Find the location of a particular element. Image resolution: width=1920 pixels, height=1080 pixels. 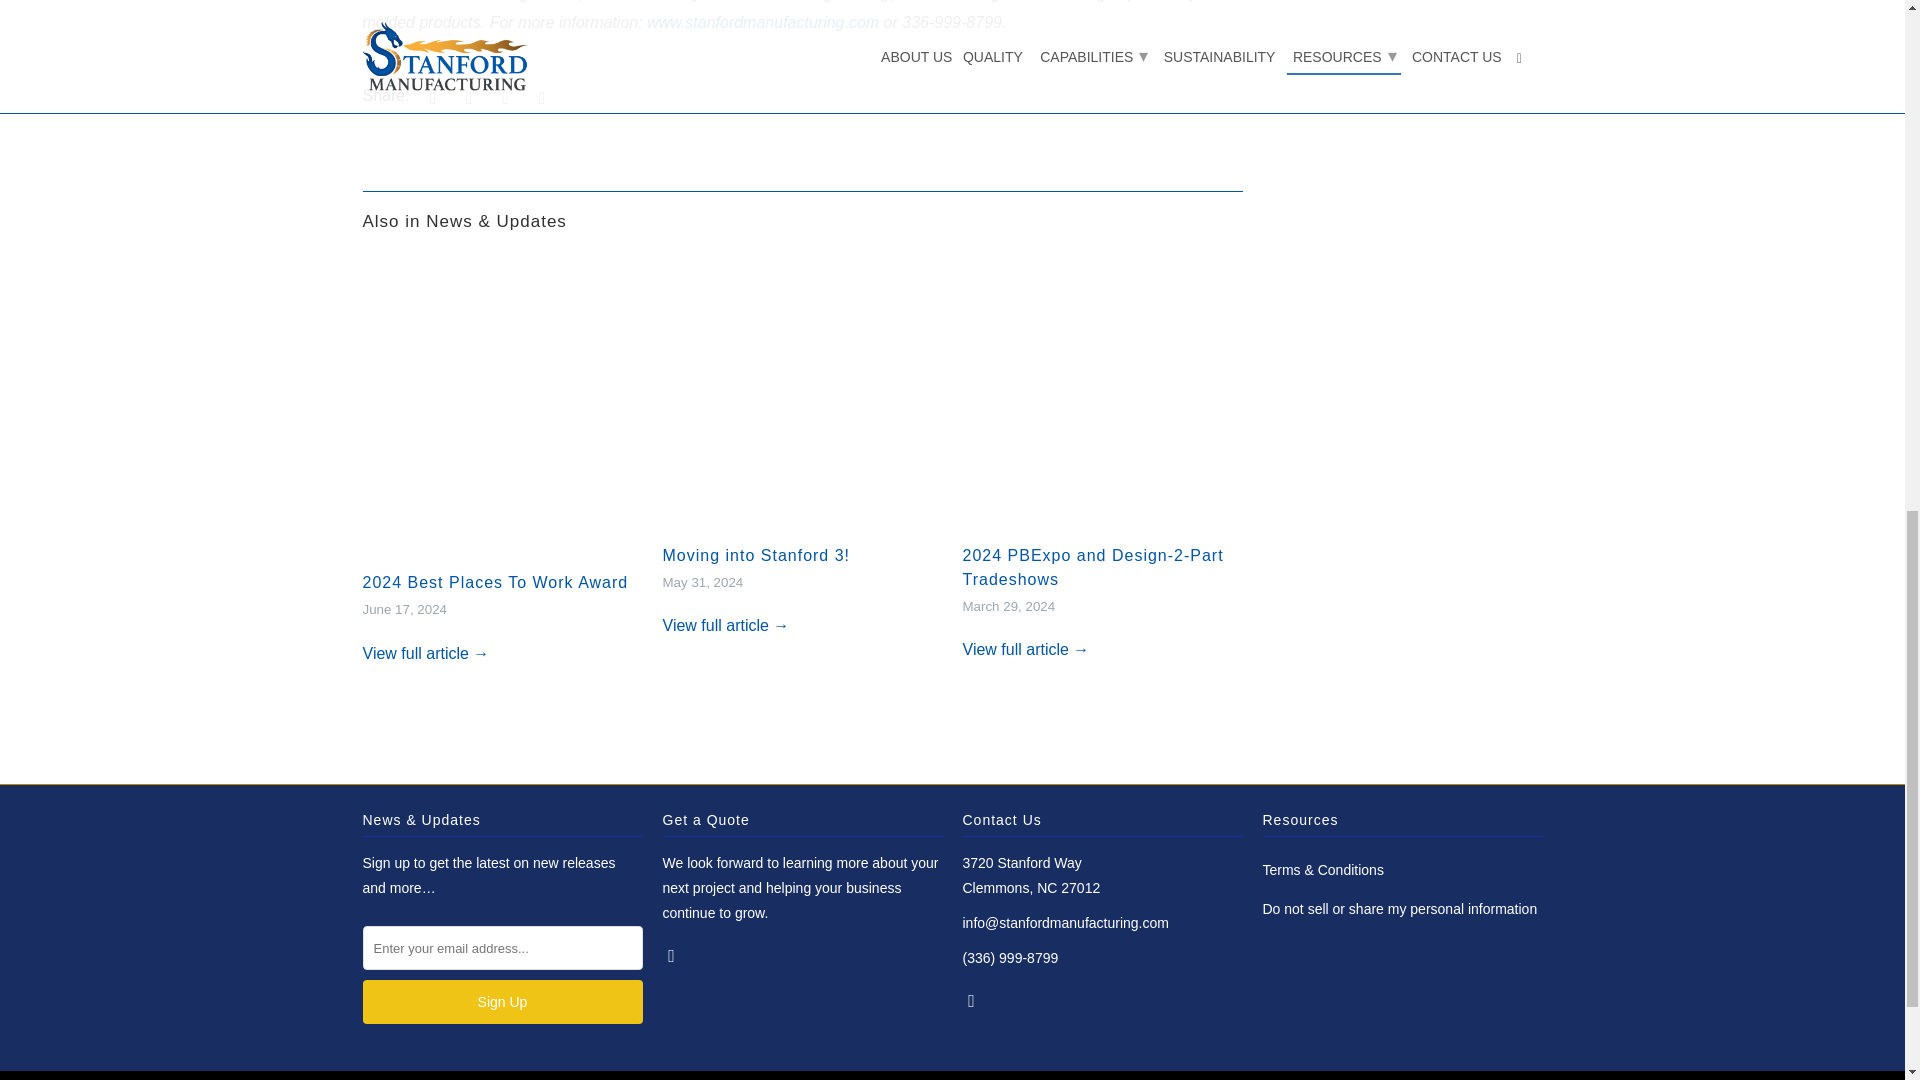

2024 PBExpo and Design-2-Part Tradeshows is located at coordinates (1024, 649).